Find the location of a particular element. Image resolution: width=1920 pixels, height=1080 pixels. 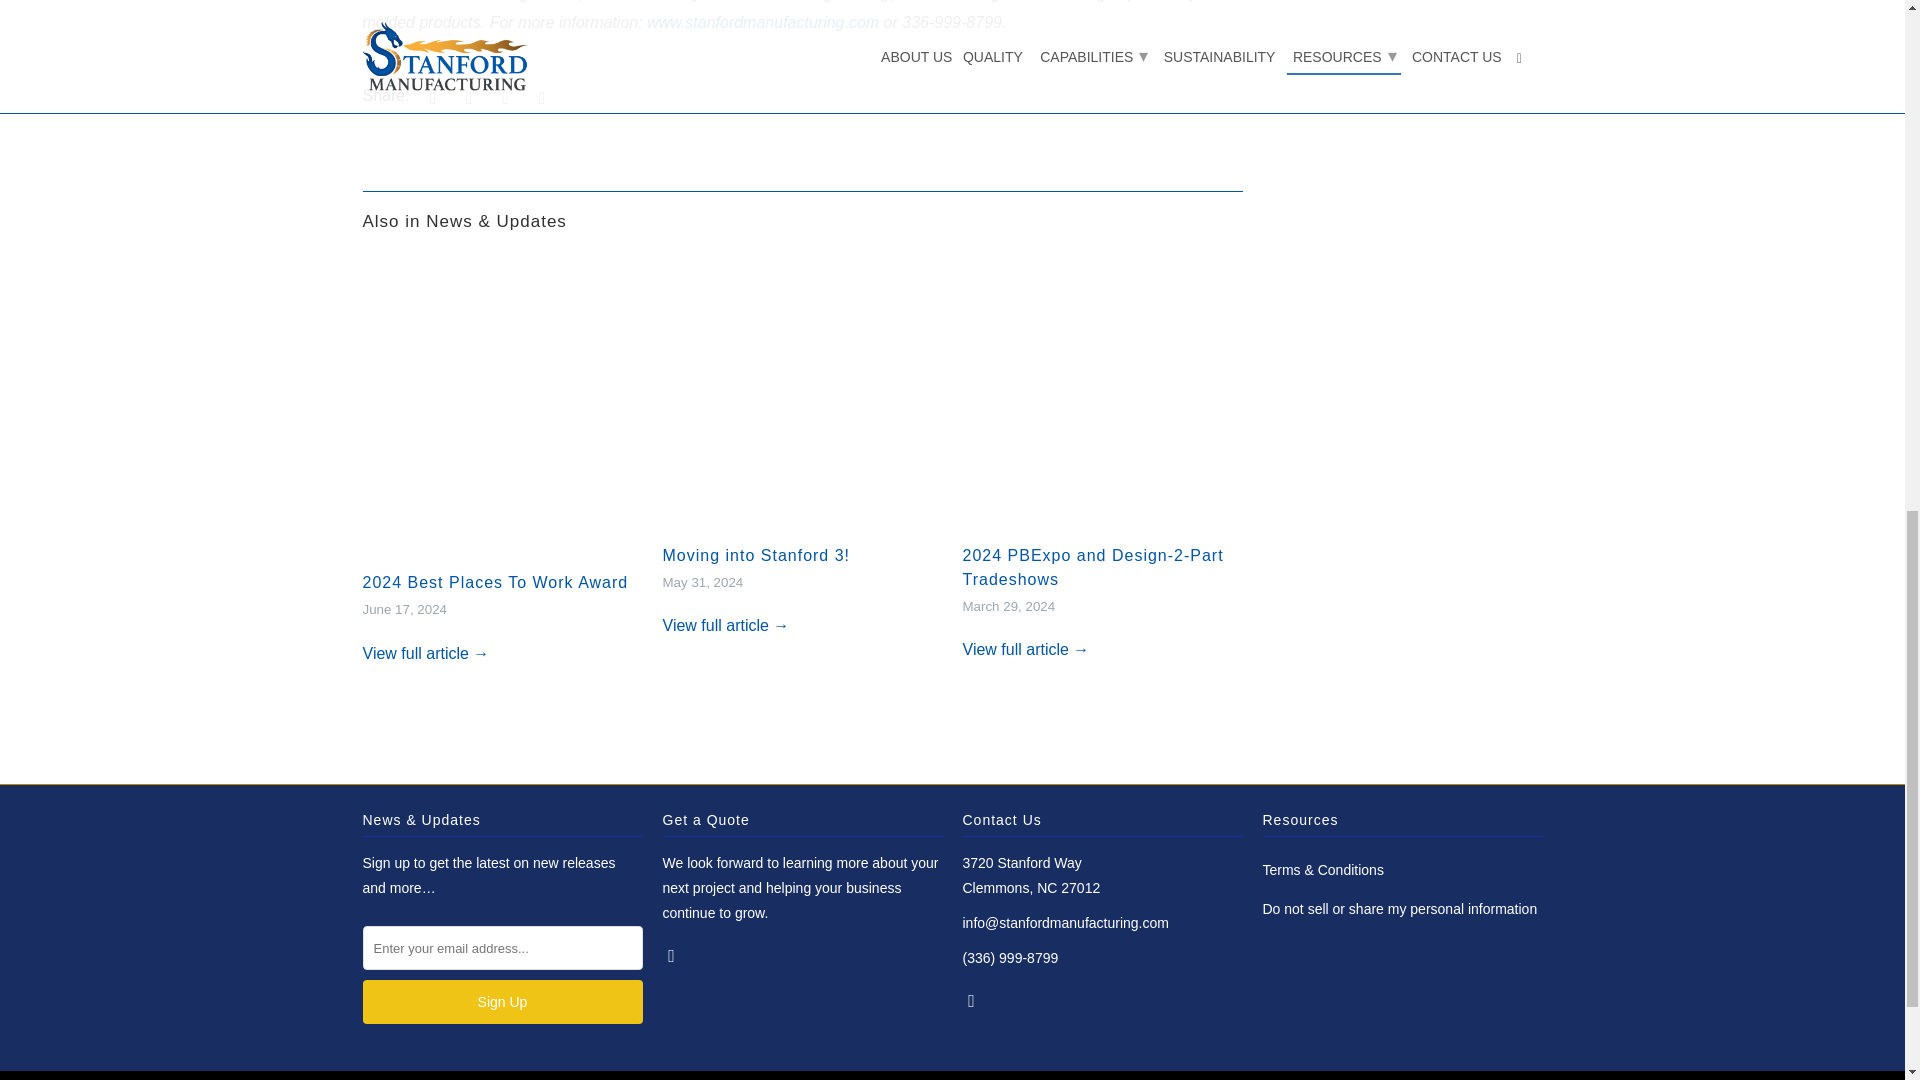

2024 PBExpo and Design-2-Part Tradeshows is located at coordinates (1024, 649).